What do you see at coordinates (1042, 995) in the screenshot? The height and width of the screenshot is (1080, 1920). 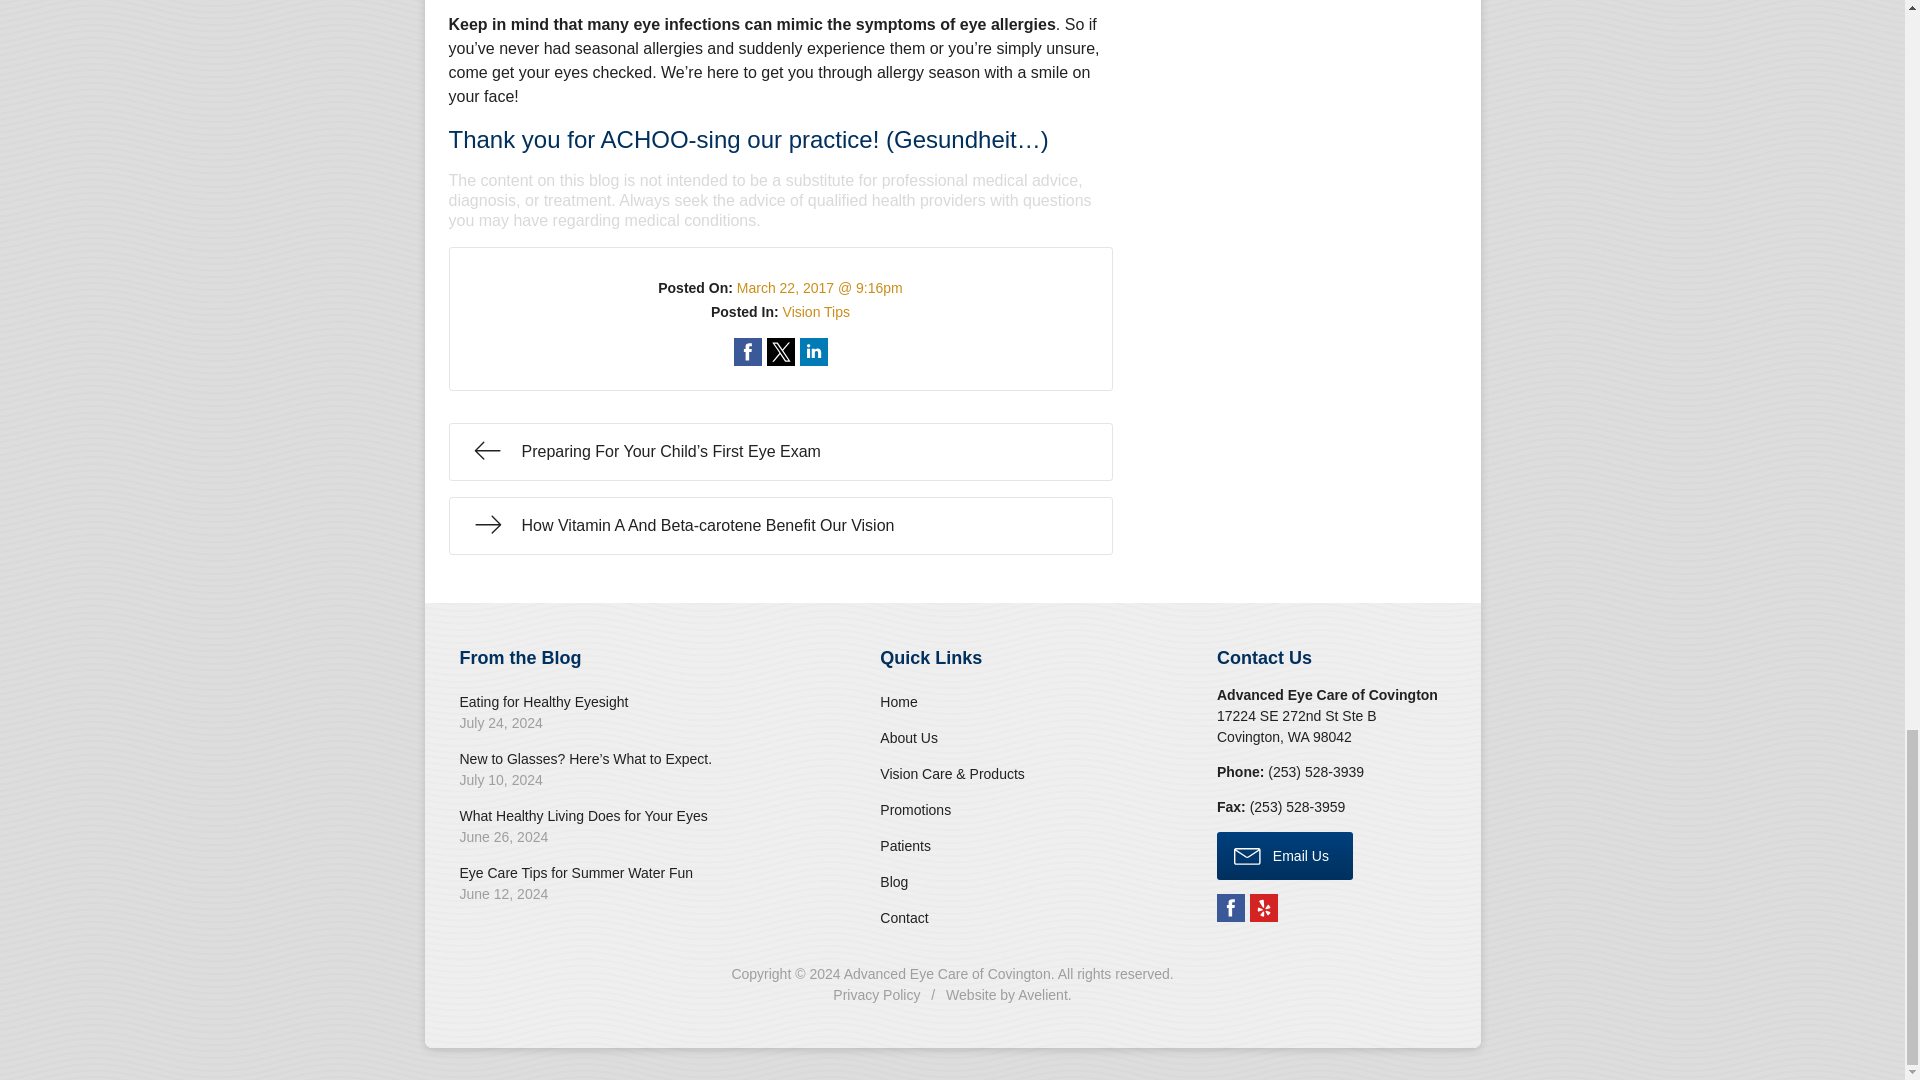 I see `Powered by Avelient` at bounding box center [1042, 995].